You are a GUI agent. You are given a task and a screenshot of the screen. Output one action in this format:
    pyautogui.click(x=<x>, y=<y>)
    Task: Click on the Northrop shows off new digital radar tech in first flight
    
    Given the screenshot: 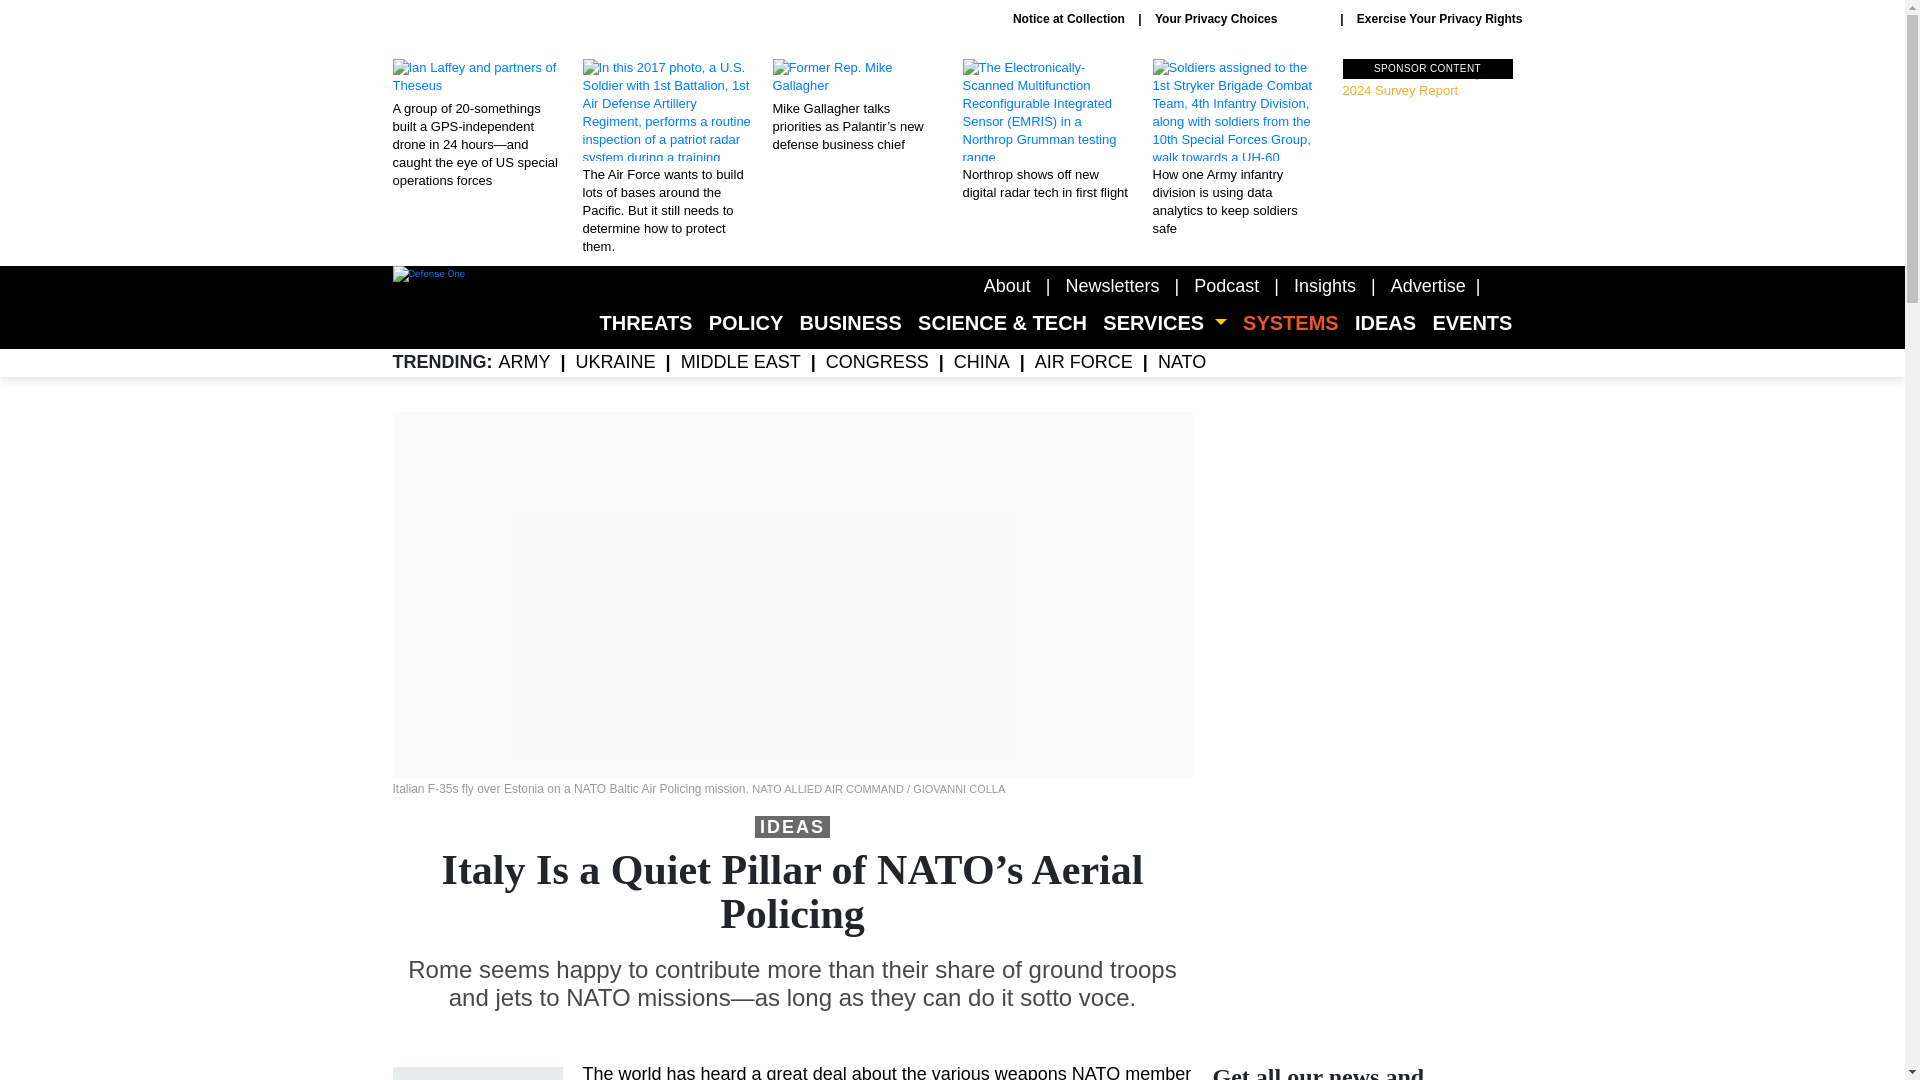 What is the action you would take?
    pyautogui.click(x=1046, y=130)
    